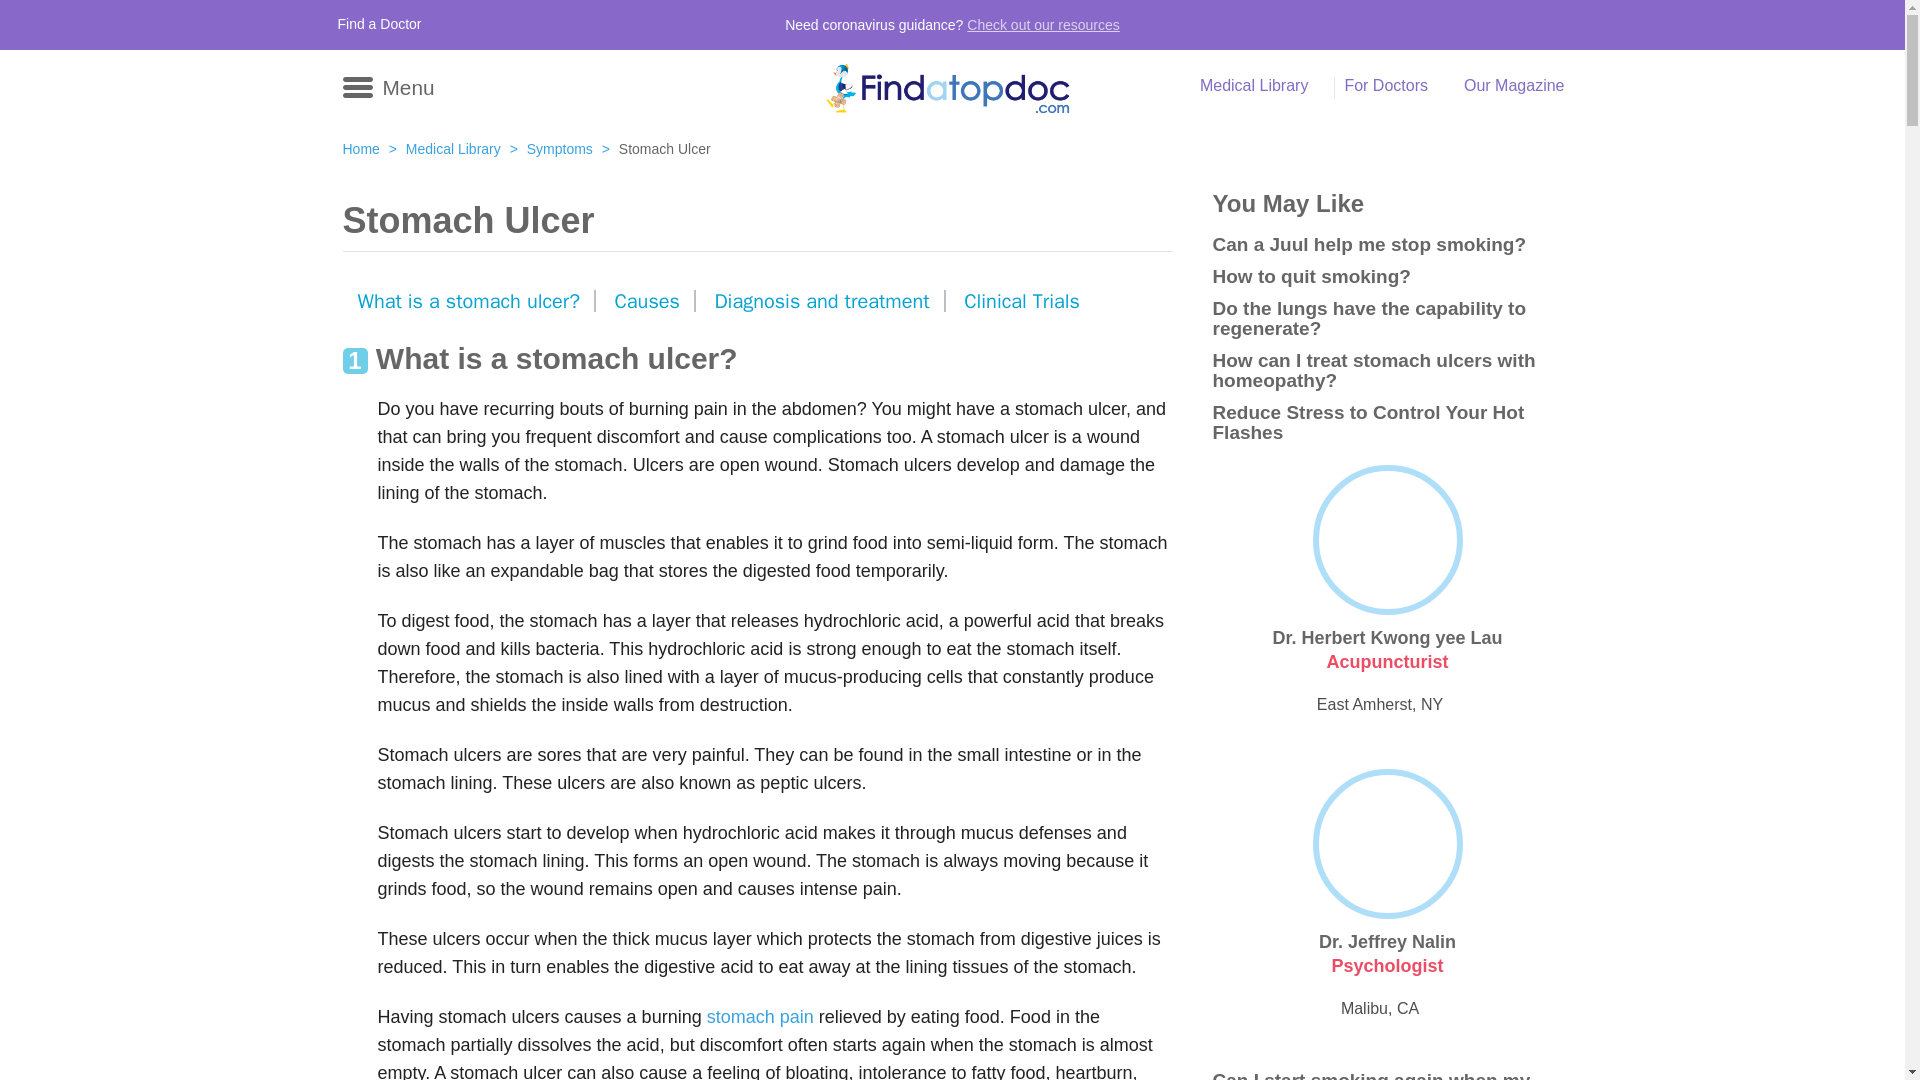 This screenshot has width=1920, height=1080. What do you see at coordinates (467, 301) in the screenshot?
I see `What is a stomach ulcer?` at bounding box center [467, 301].